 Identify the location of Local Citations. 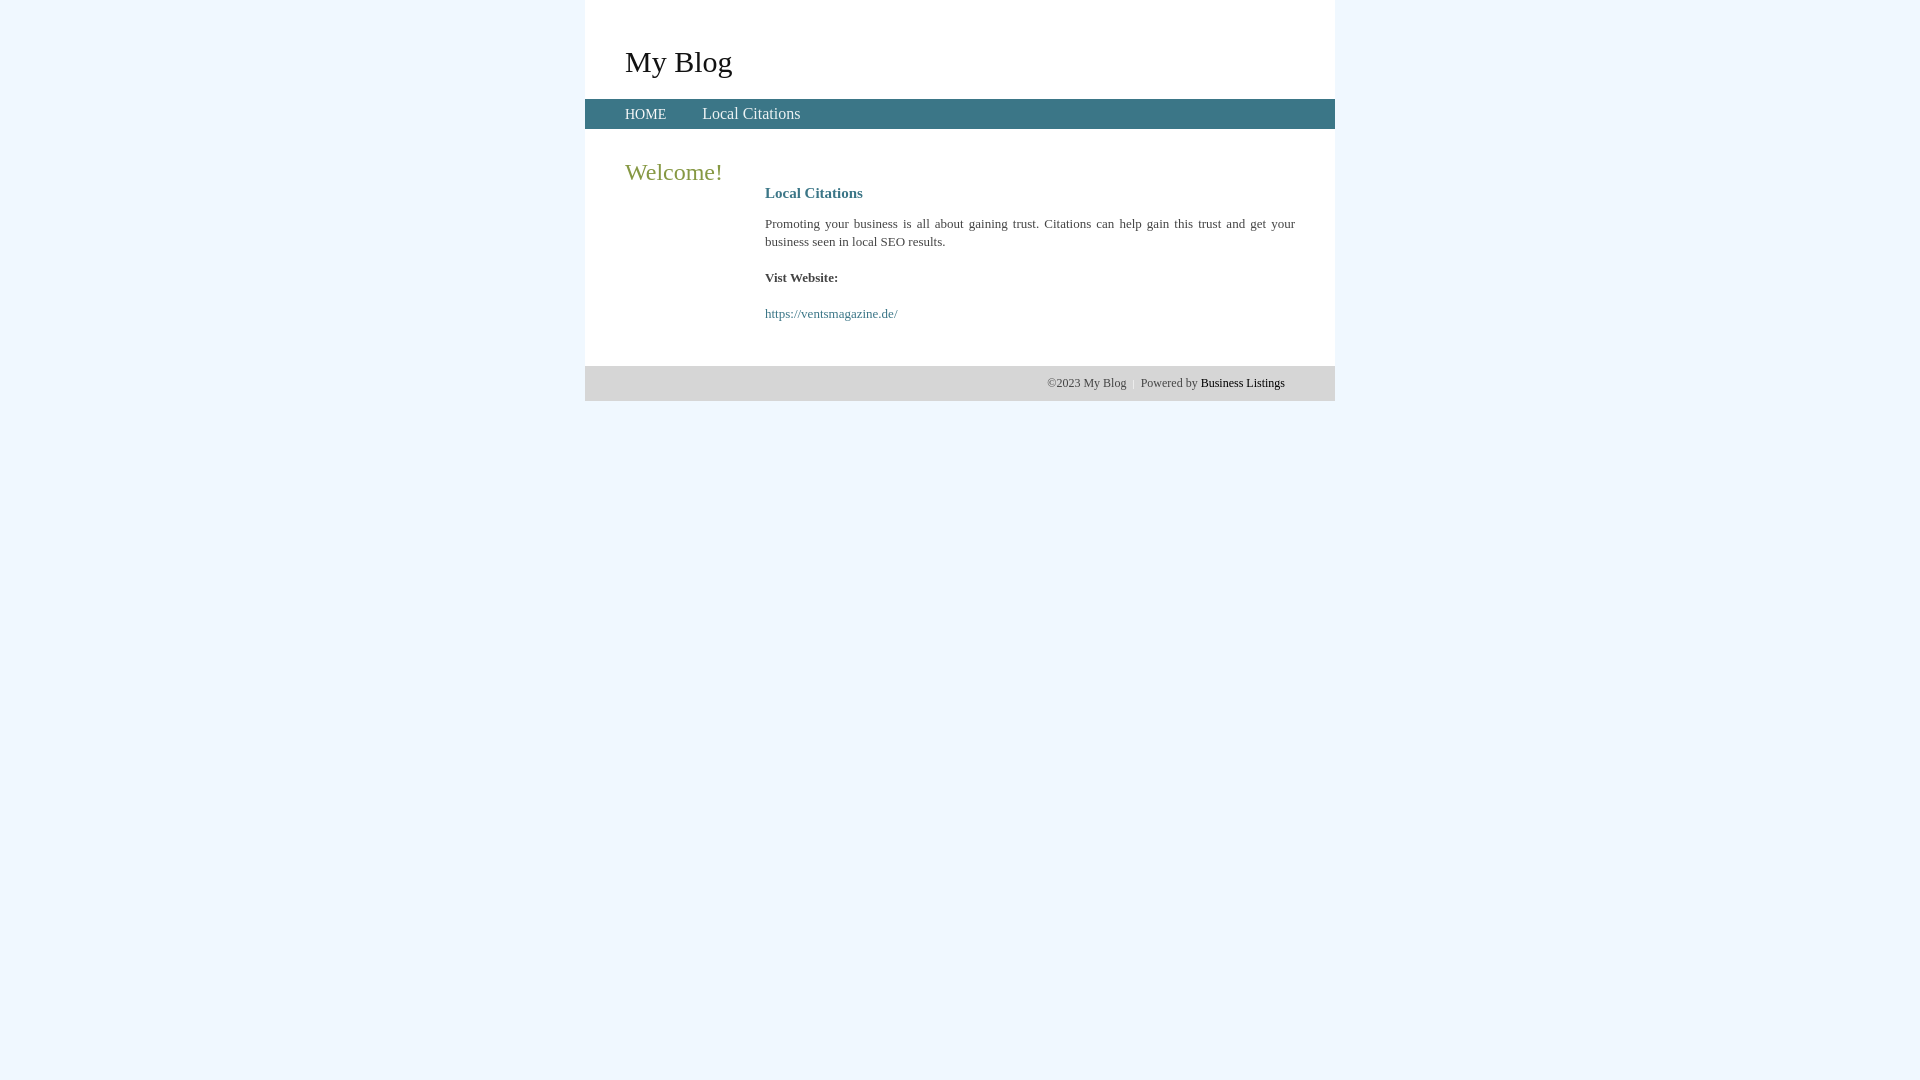
(751, 114).